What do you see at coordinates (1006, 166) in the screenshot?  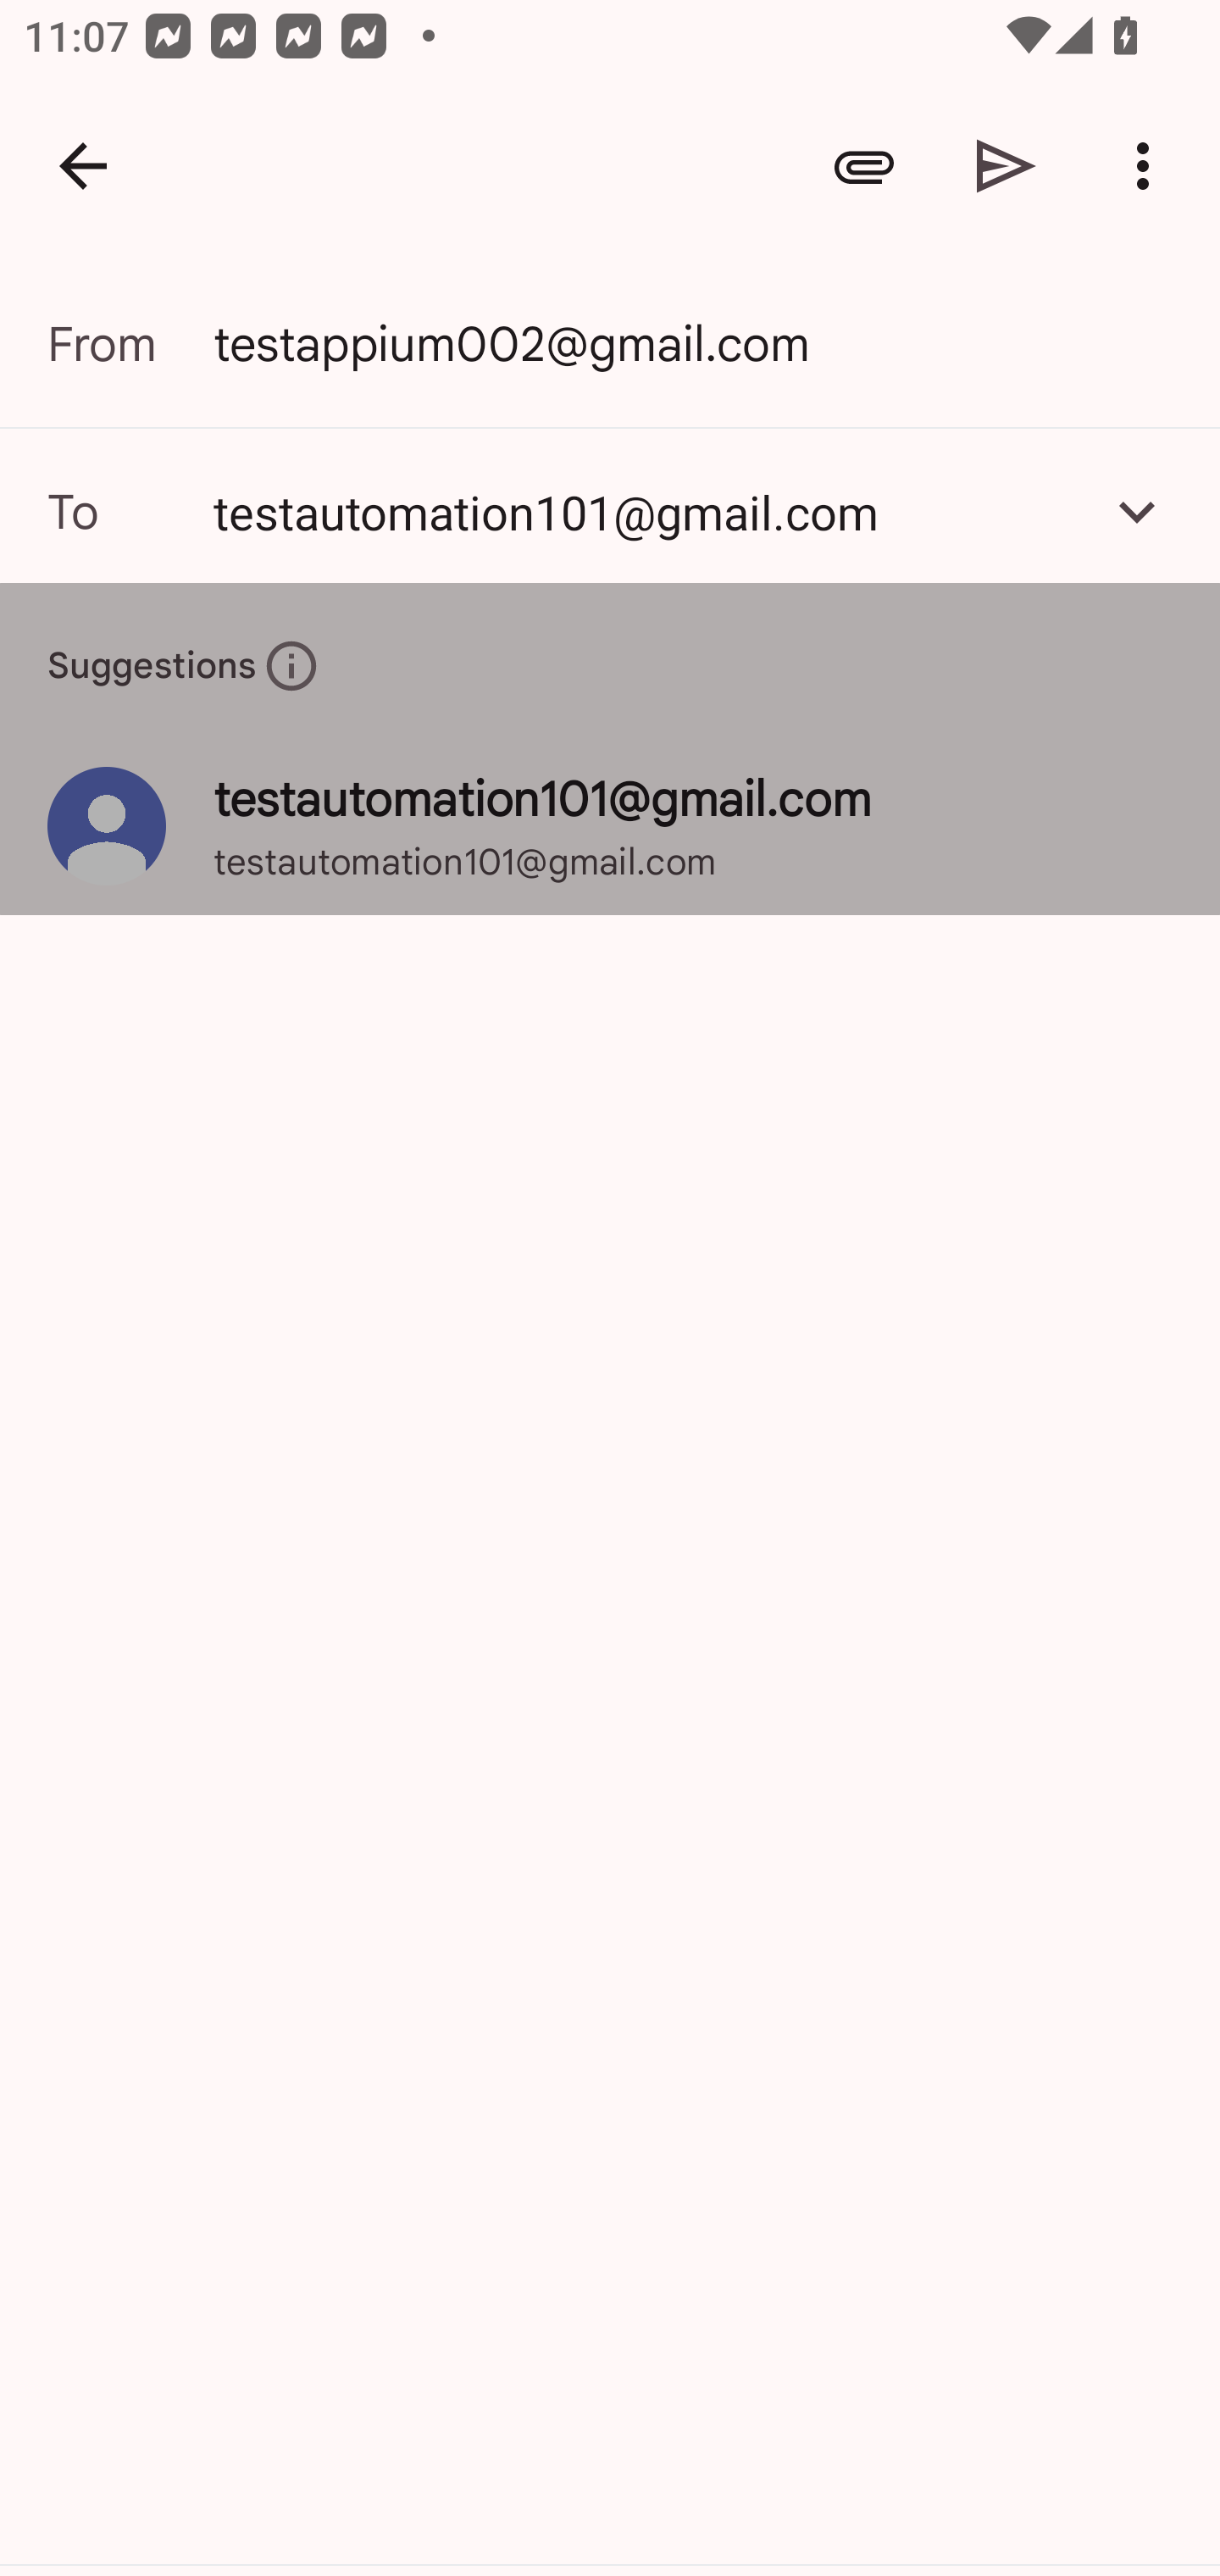 I see `Send` at bounding box center [1006, 166].